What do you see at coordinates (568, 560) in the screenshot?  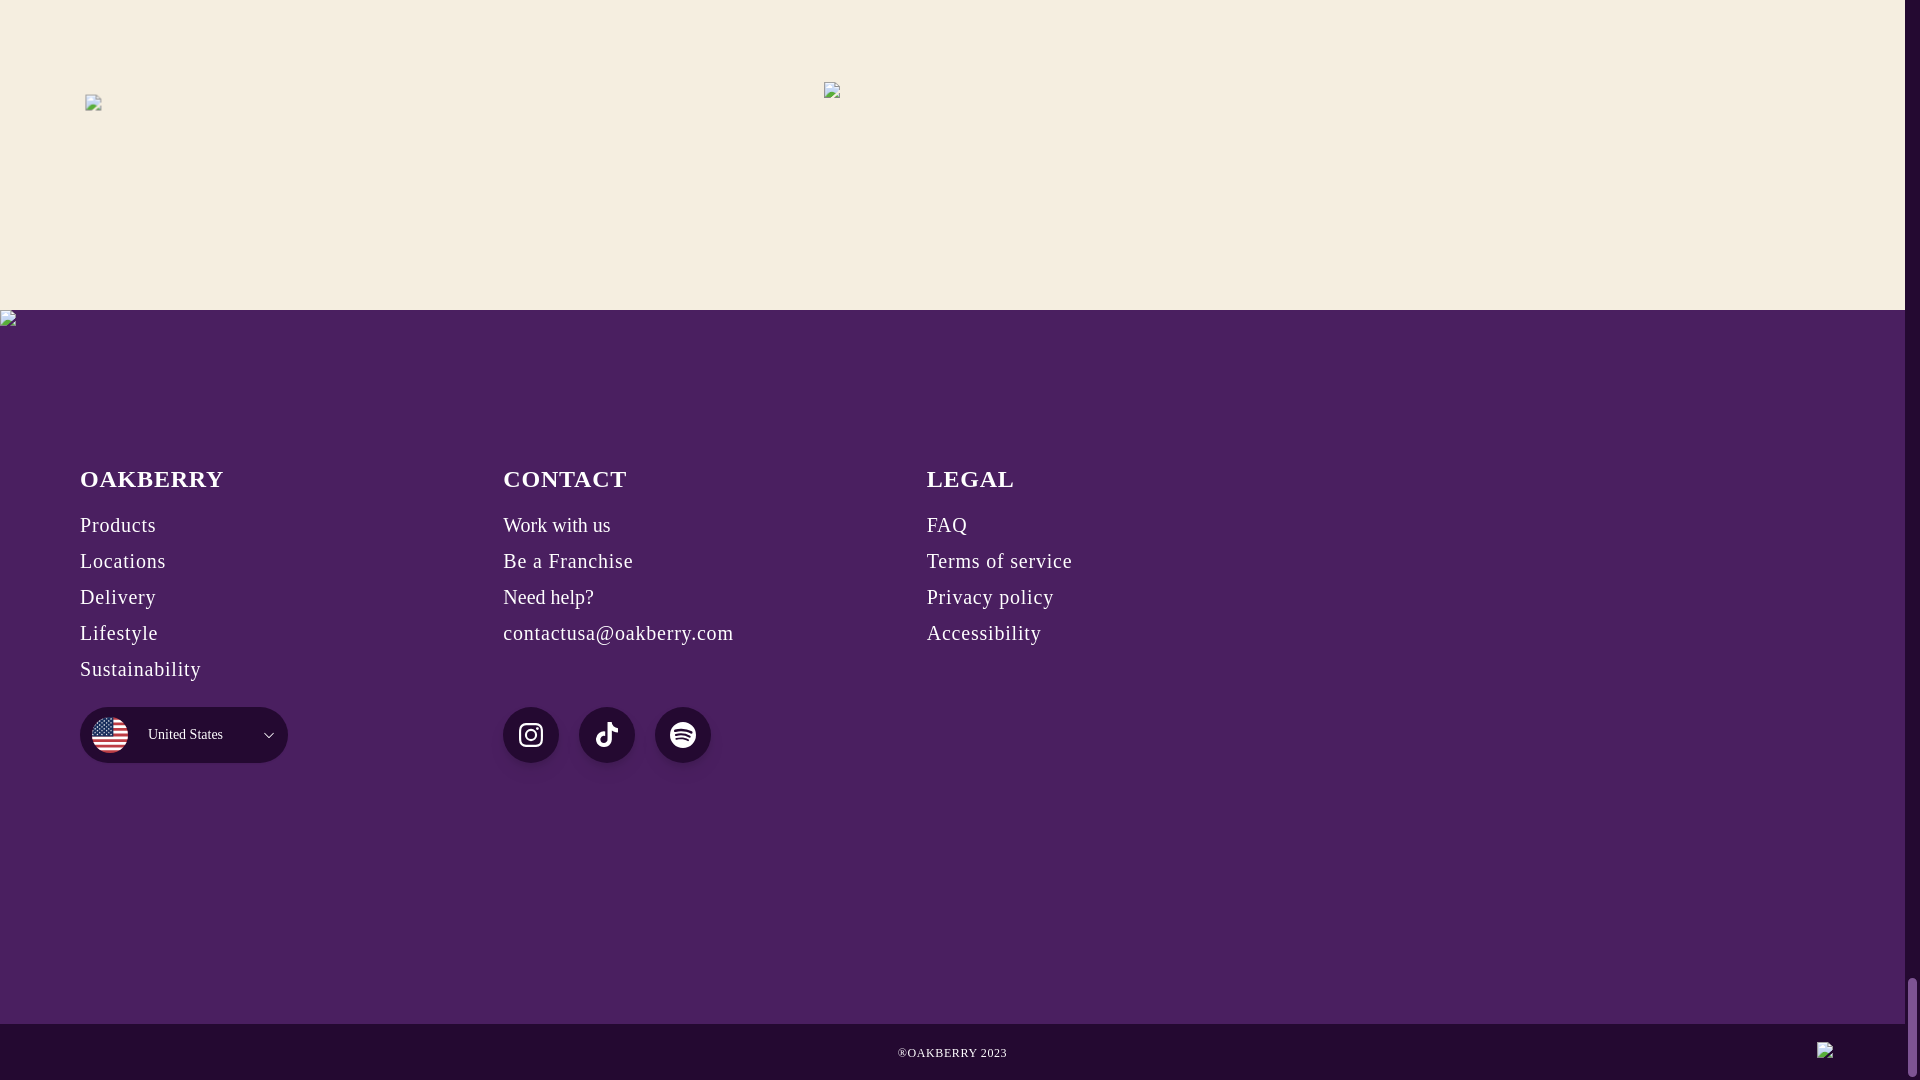 I see `Be a Franchise` at bounding box center [568, 560].